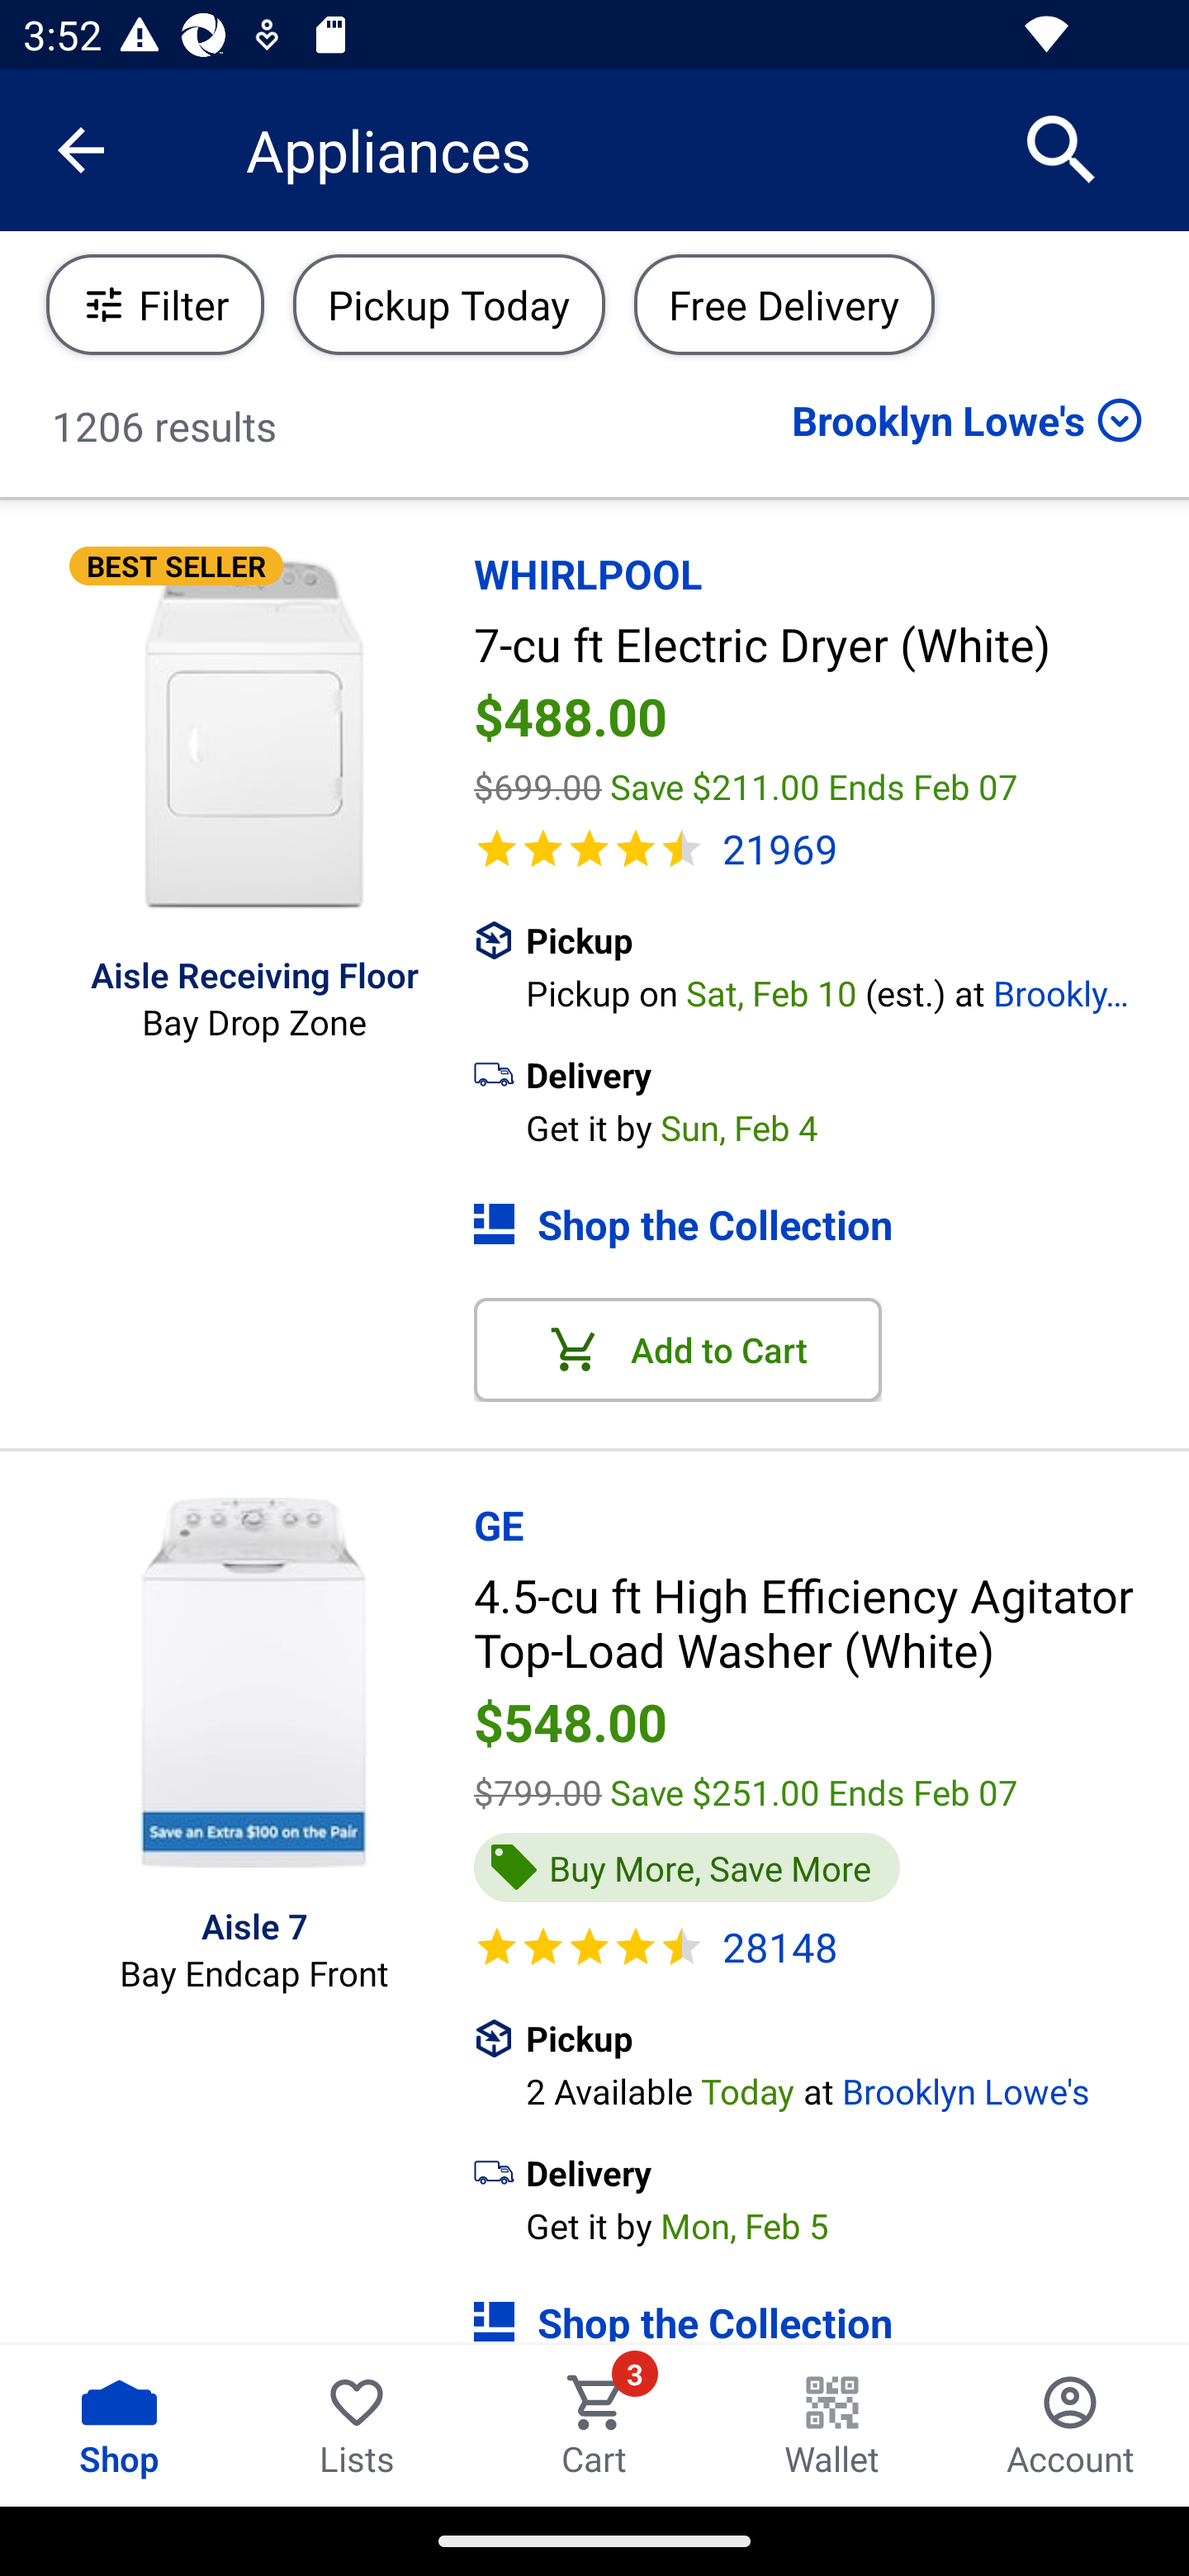 The height and width of the screenshot is (2576, 1189). Describe the element at coordinates (857, 2087) in the screenshot. I see `2 Available Today  at  Brooklyn Lowe's` at that location.